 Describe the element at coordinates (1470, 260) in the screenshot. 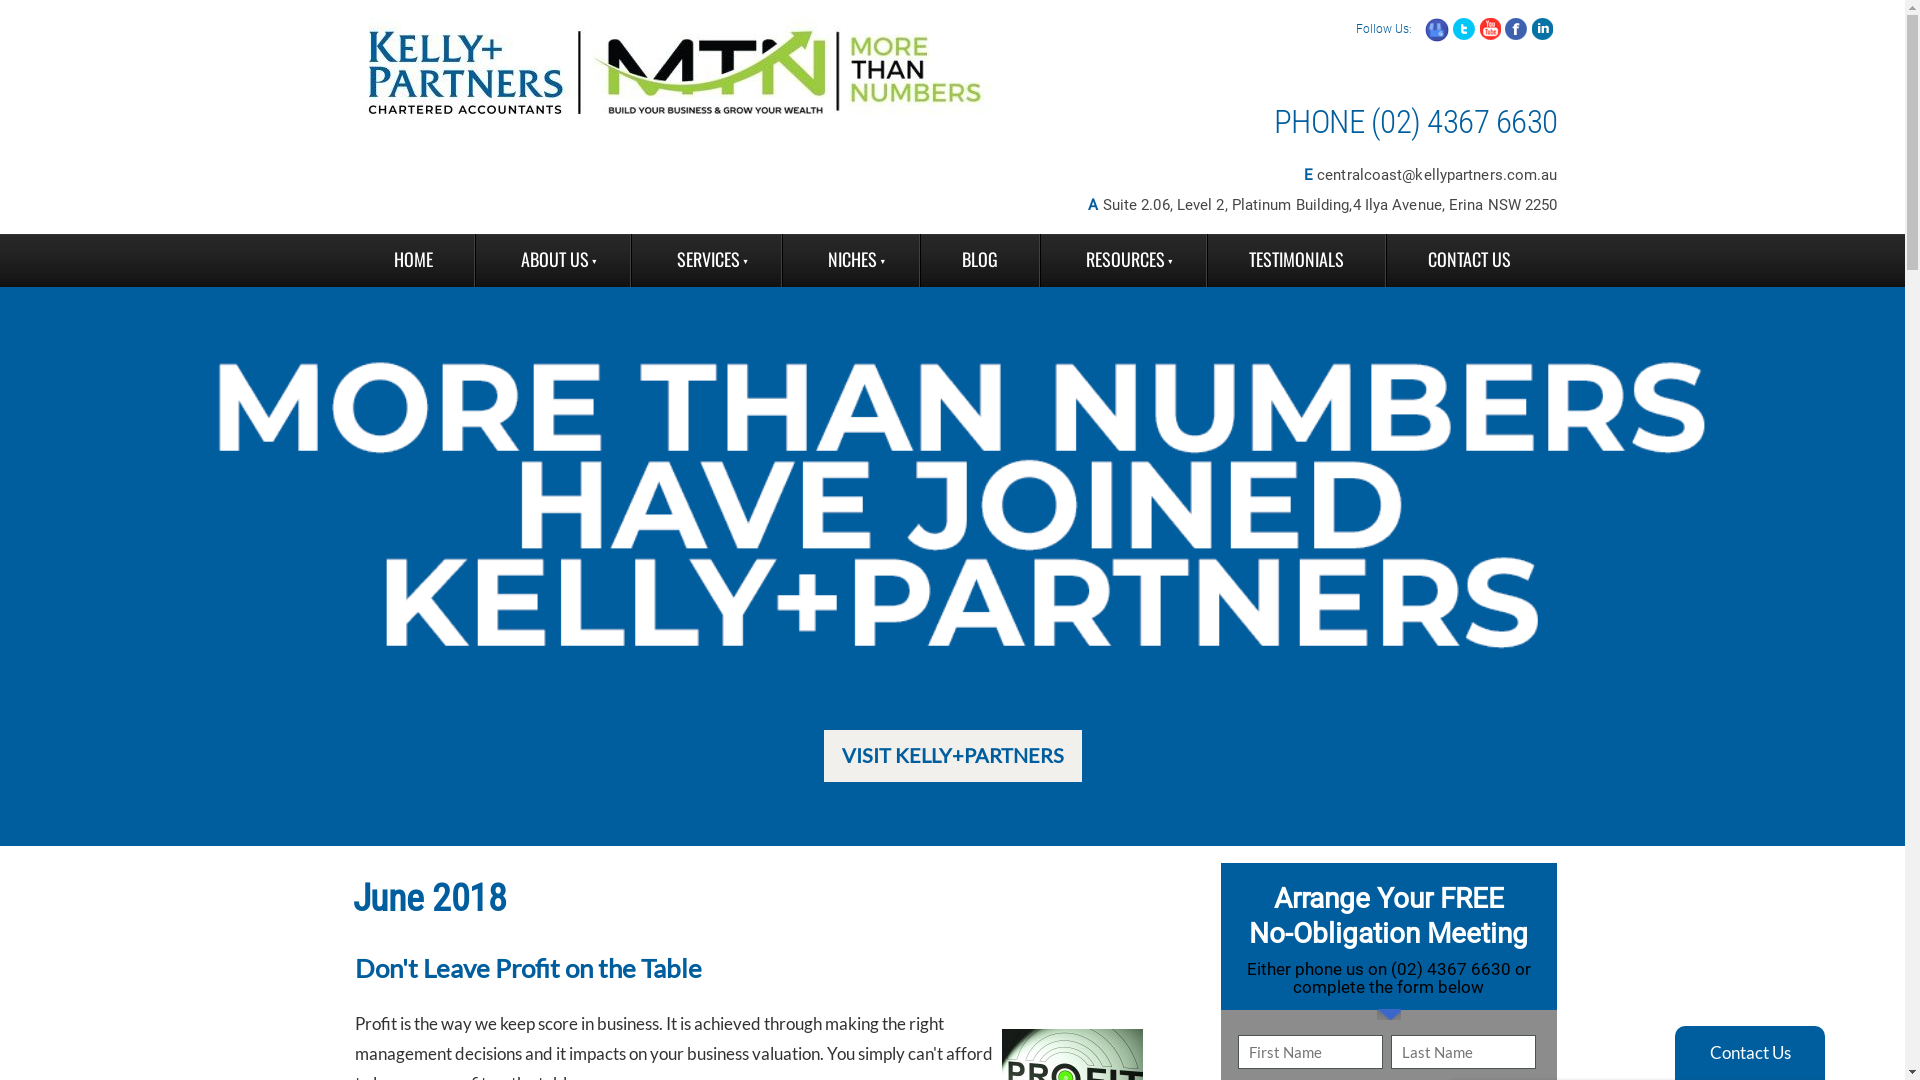

I see `CONTACT US` at that location.